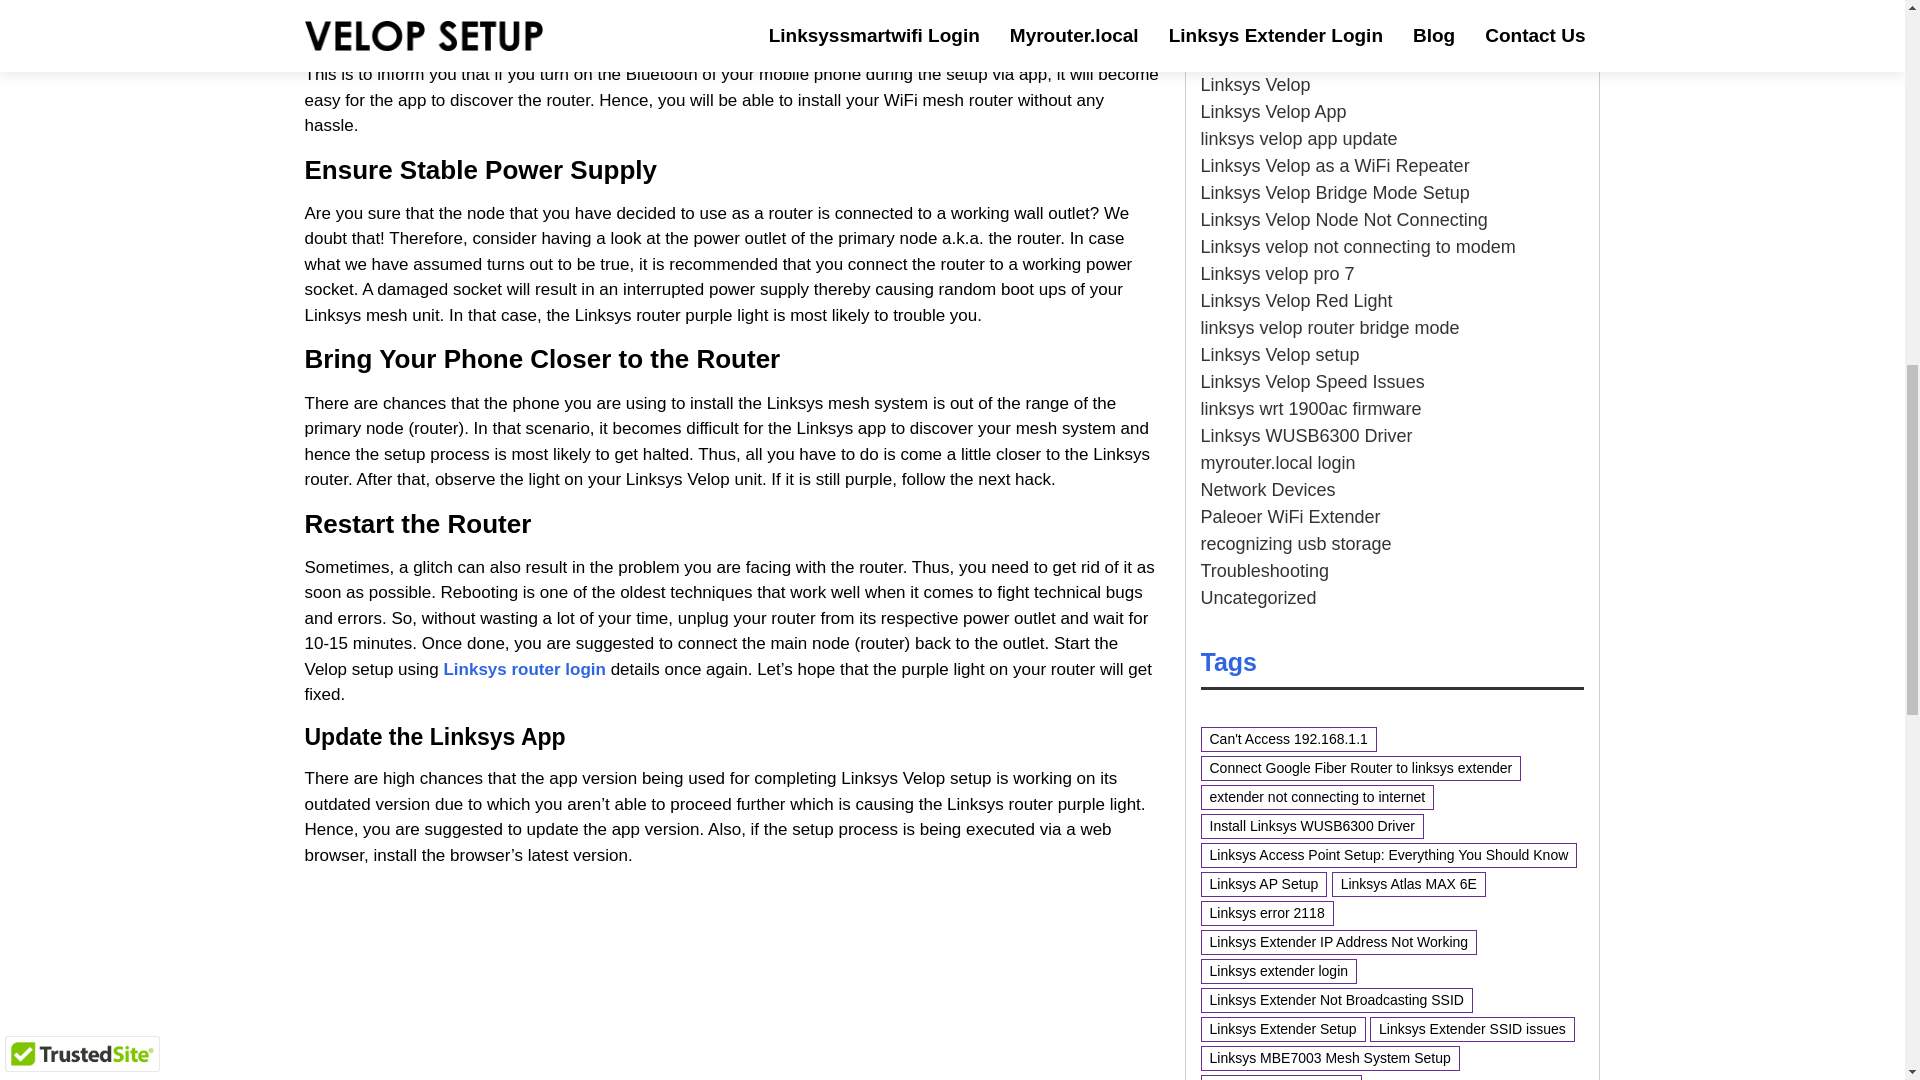  What do you see at coordinates (1334, 192) in the screenshot?
I see `Linksys Velop Bridge Mode Setup` at bounding box center [1334, 192].